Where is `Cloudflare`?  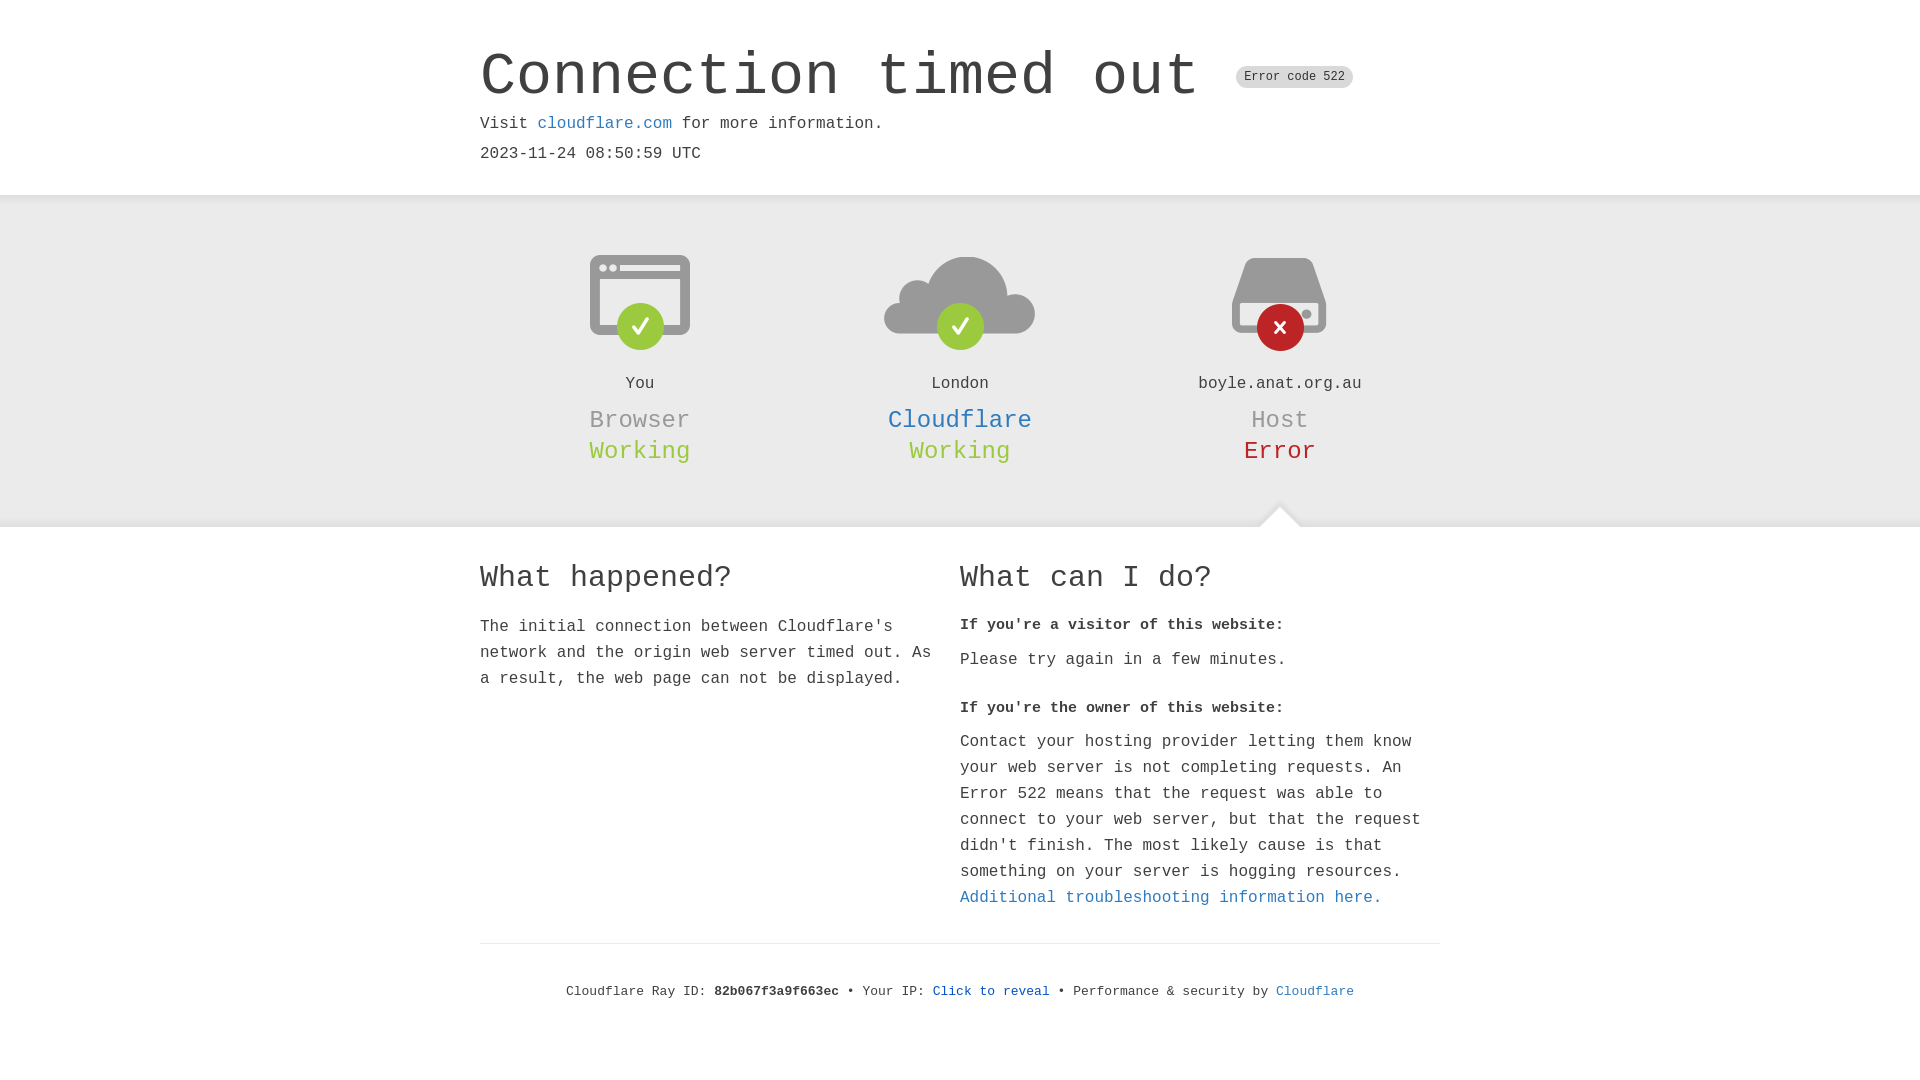
Cloudflare is located at coordinates (960, 420).